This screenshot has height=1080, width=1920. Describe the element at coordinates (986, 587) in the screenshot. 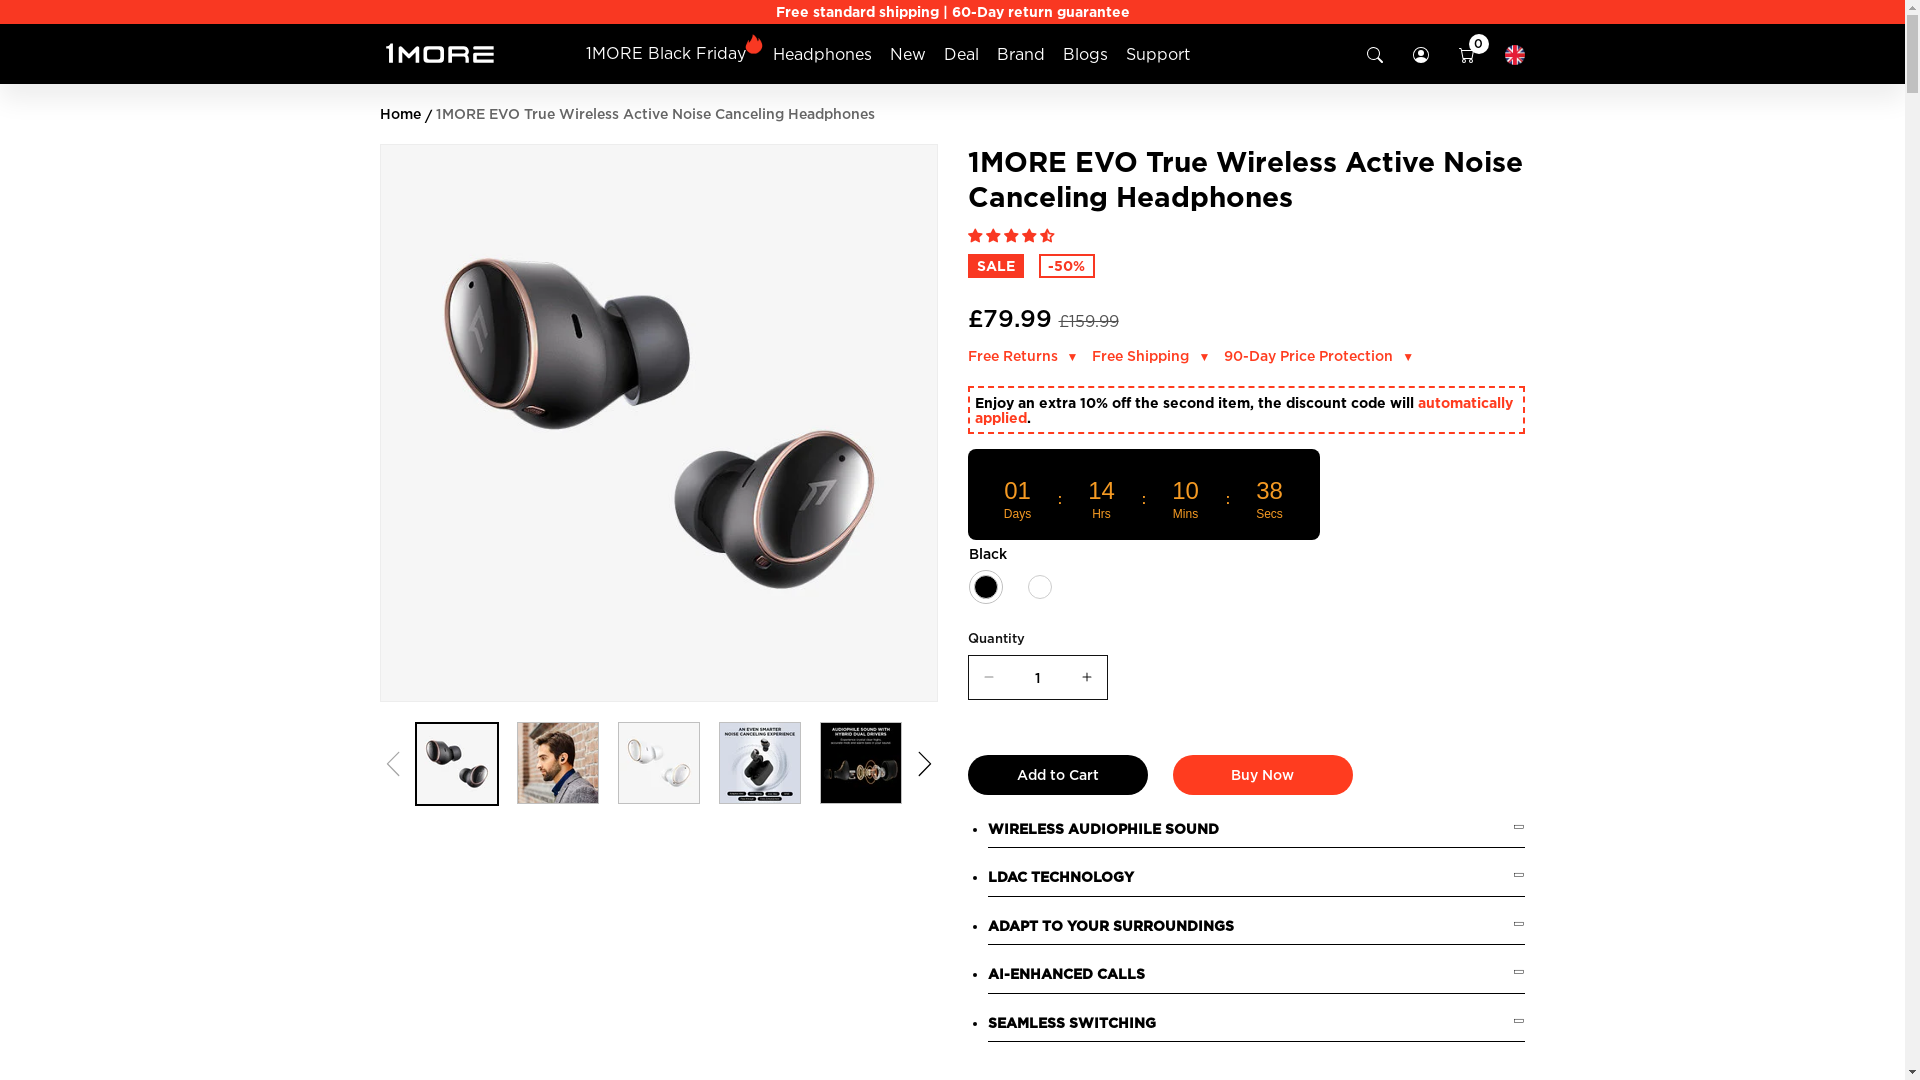

I see `Black` at that location.